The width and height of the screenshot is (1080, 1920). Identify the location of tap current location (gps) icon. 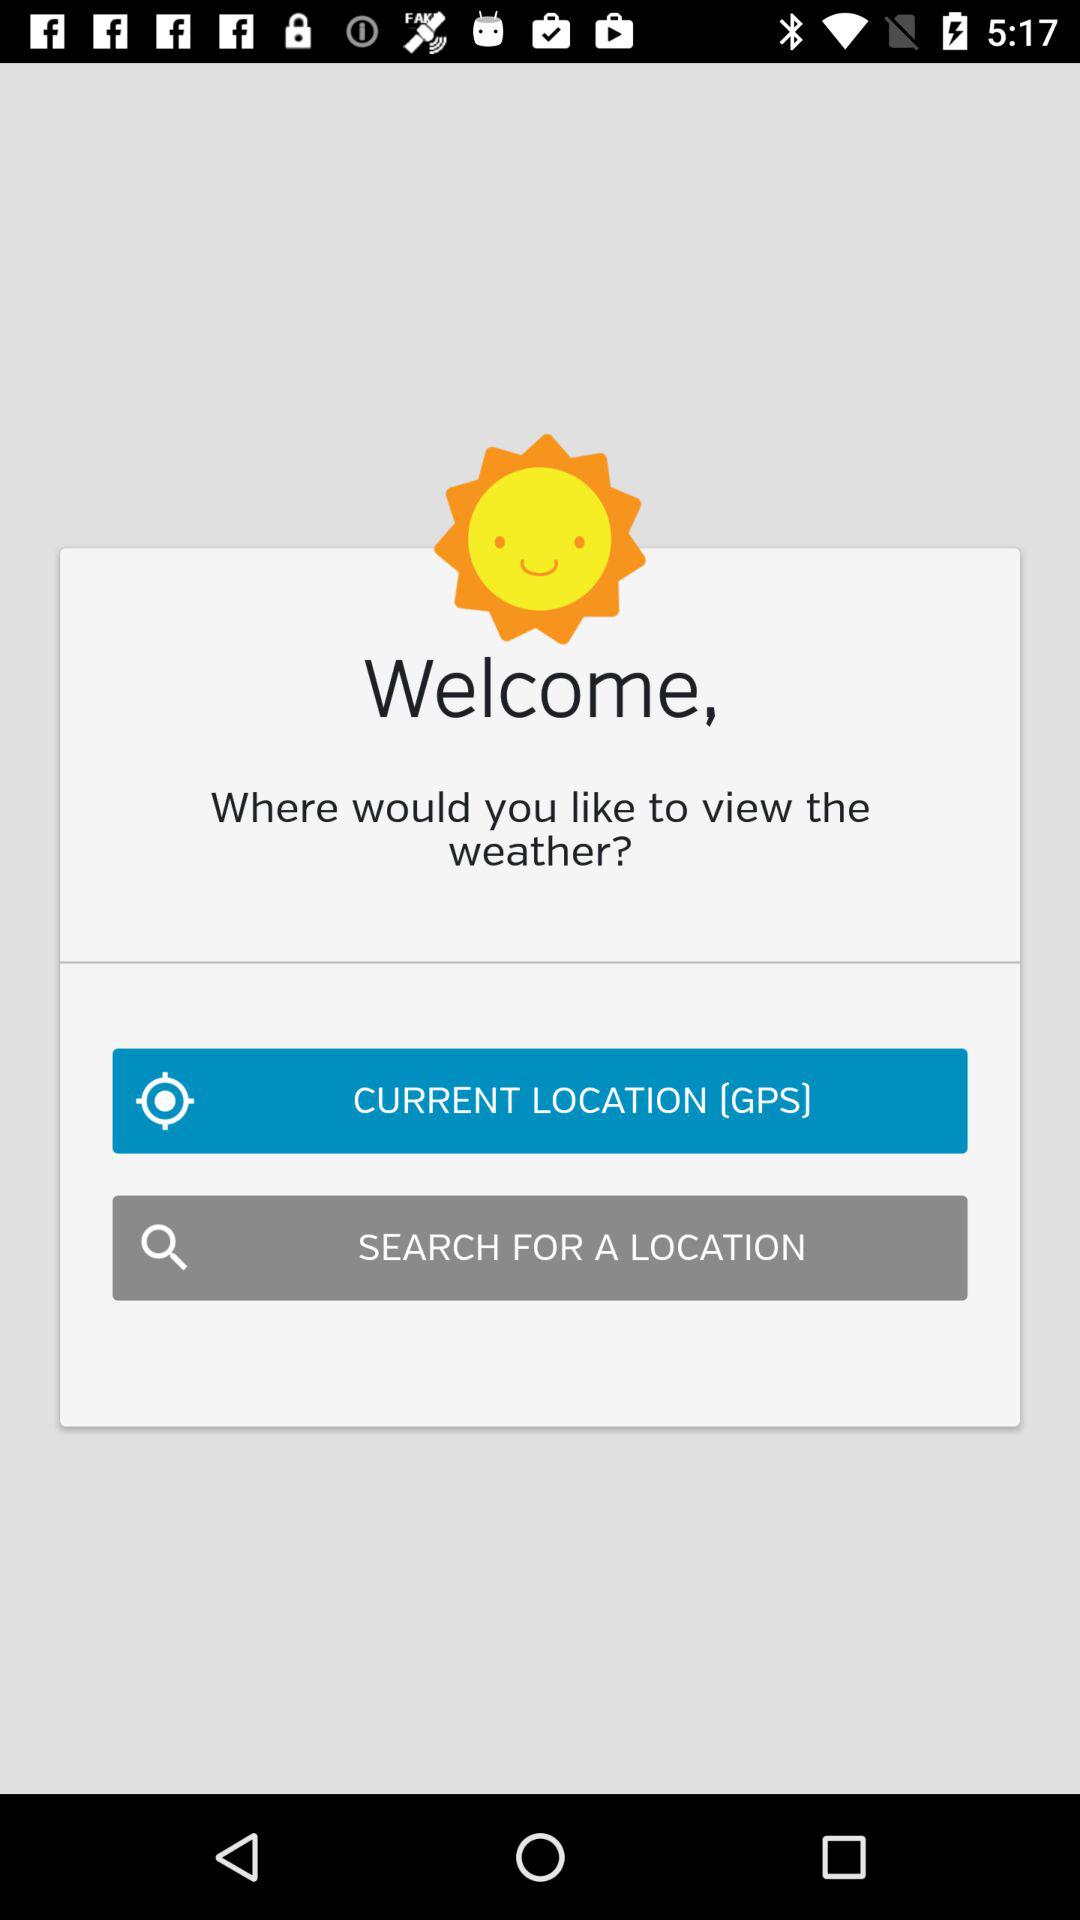
(540, 1100).